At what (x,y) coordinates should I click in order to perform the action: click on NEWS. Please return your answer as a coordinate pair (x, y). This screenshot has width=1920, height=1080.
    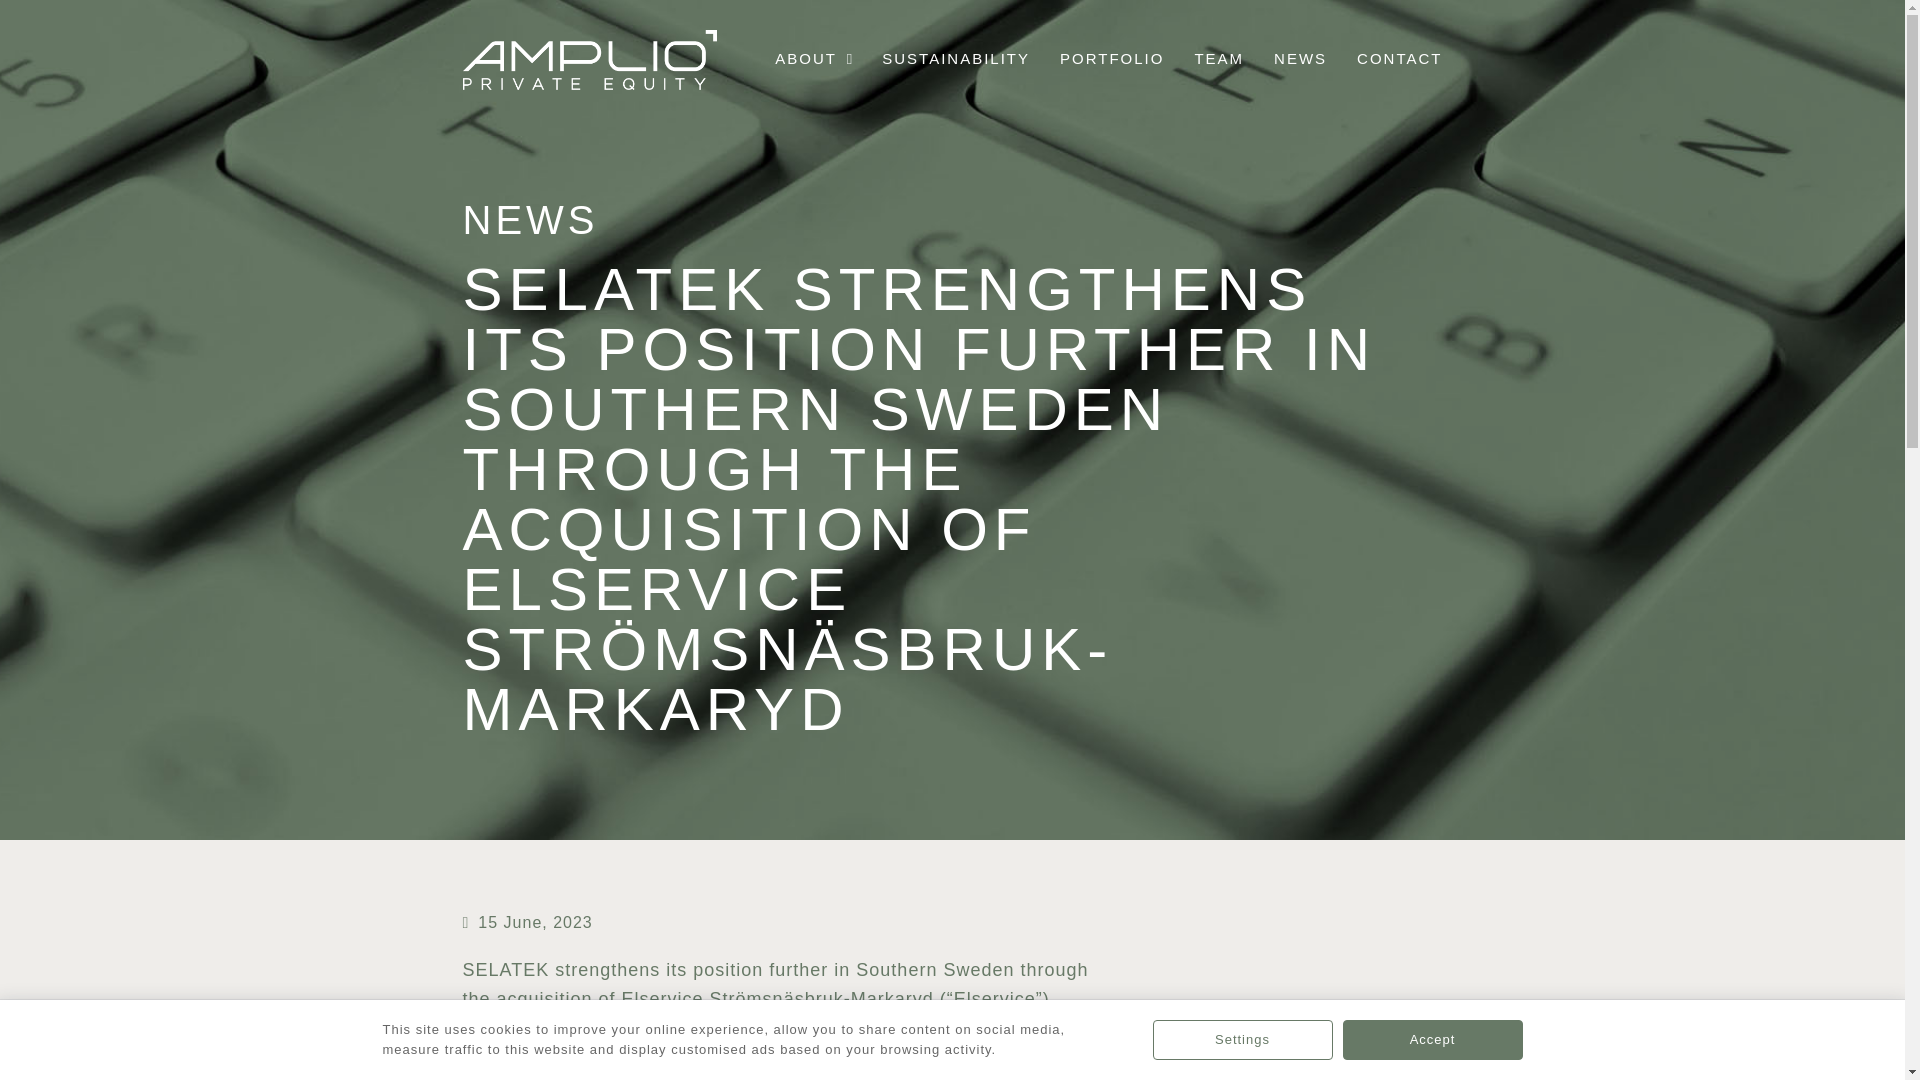
    Looking at the image, I should click on (1300, 60).